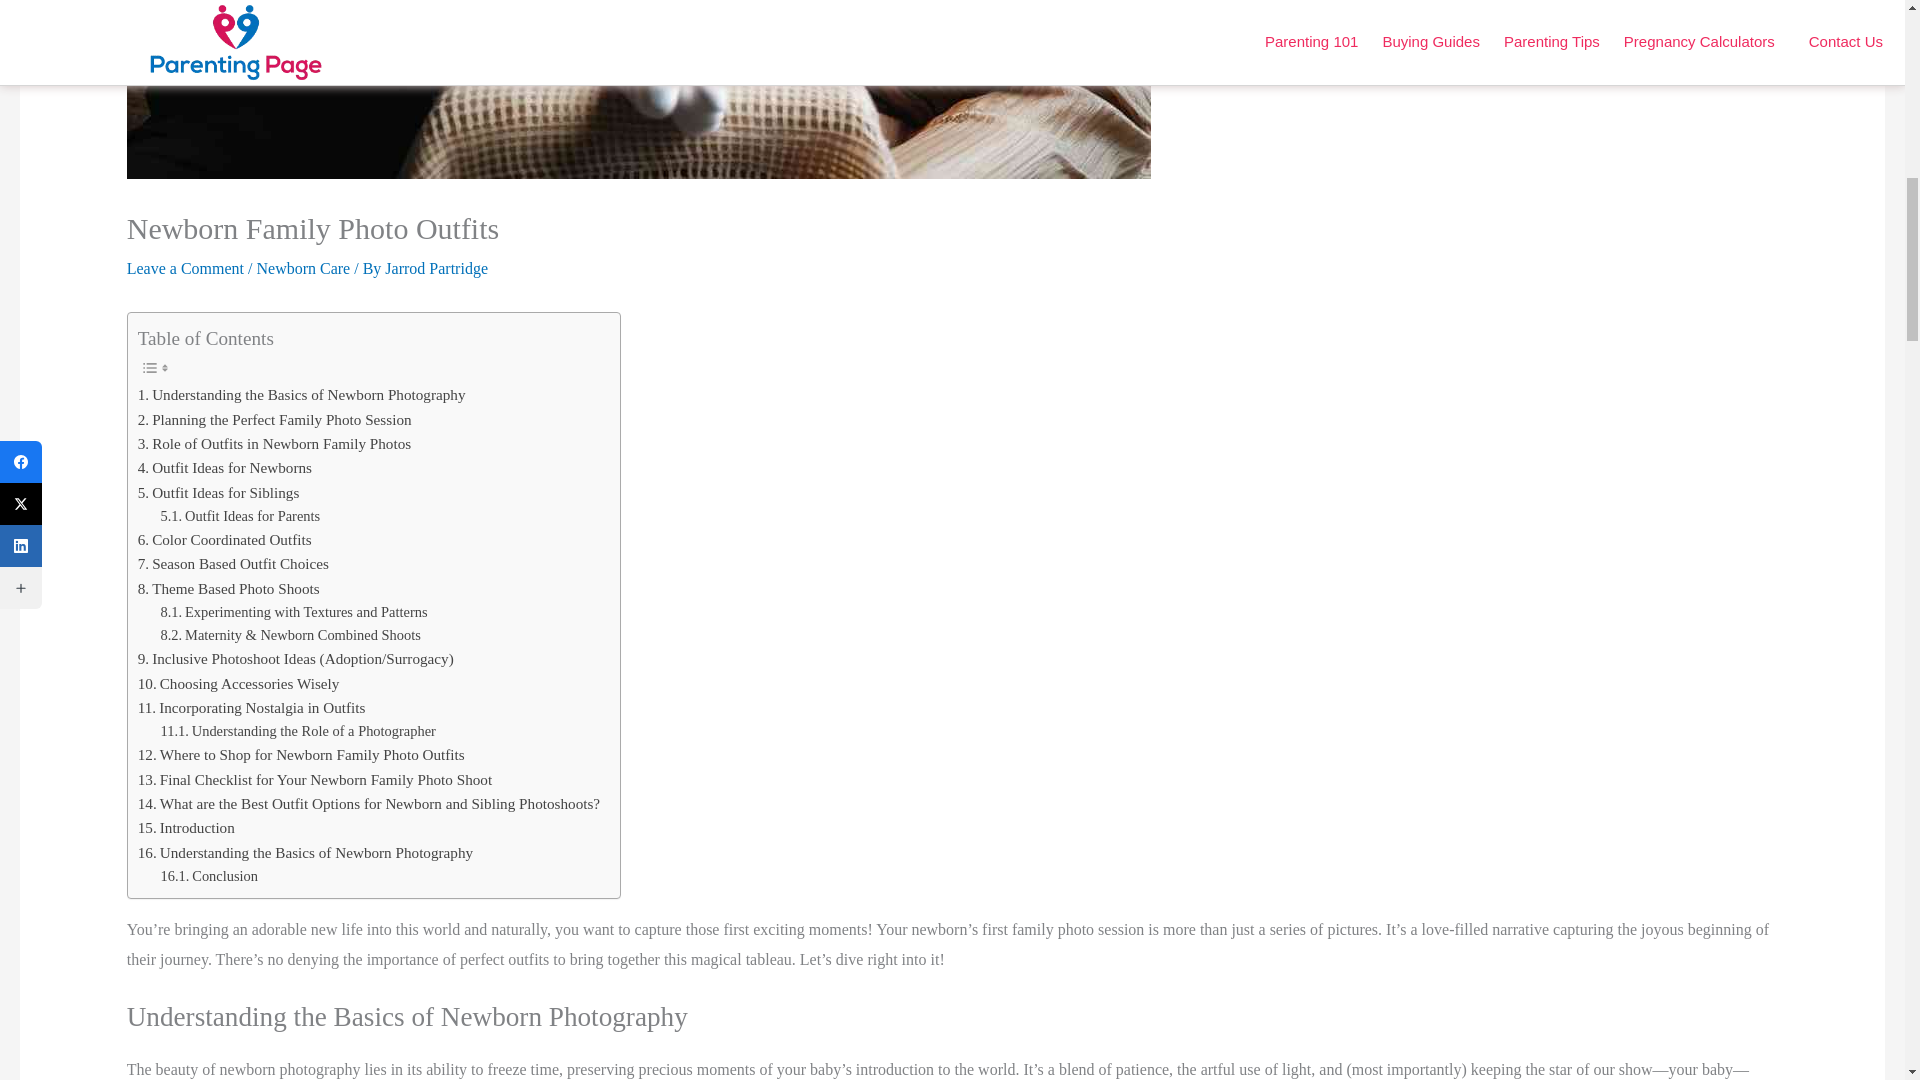 The height and width of the screenshot is (1080, 1920). Describe the element at coordinates (224, 540) in the screenshot. I see `Color Coordinated Outfits` at that location.